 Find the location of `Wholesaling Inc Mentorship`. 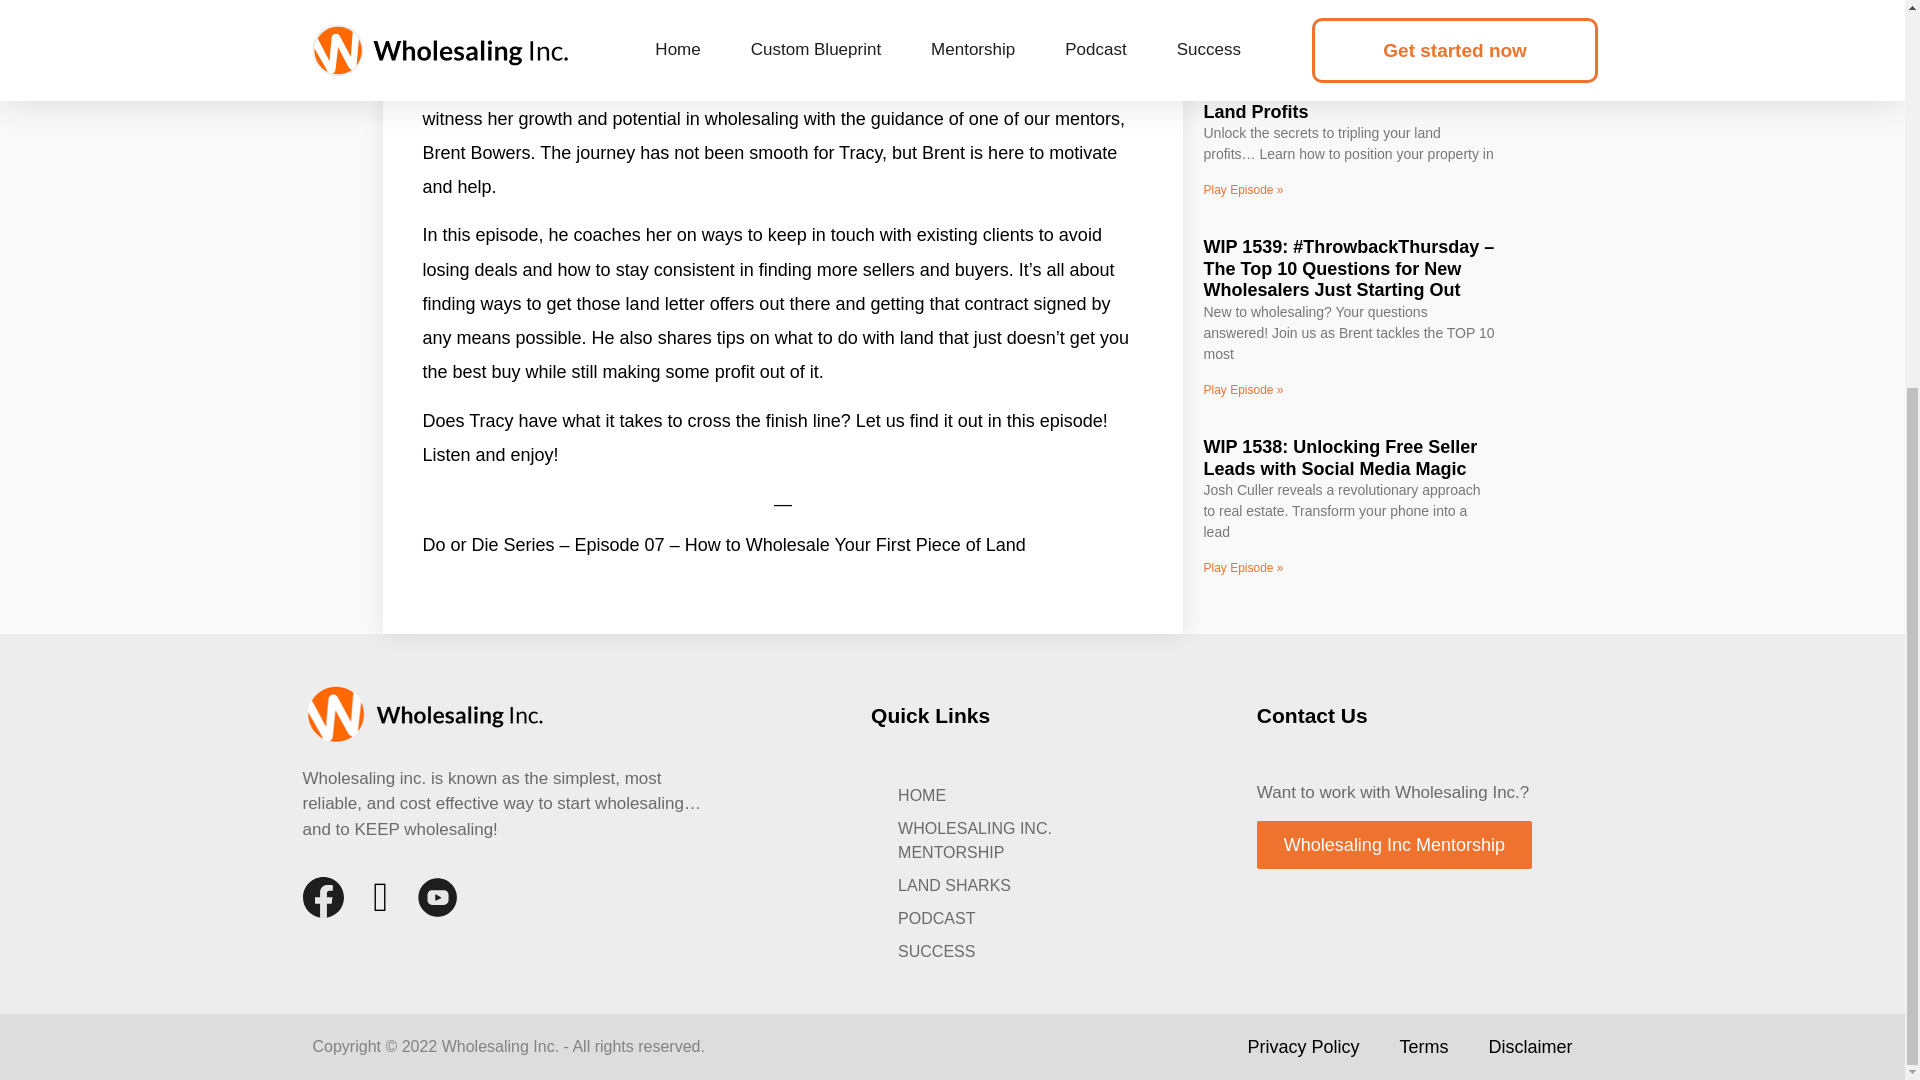

Wholesaling Inc Mentorship is located at coordinates (1394, 844).